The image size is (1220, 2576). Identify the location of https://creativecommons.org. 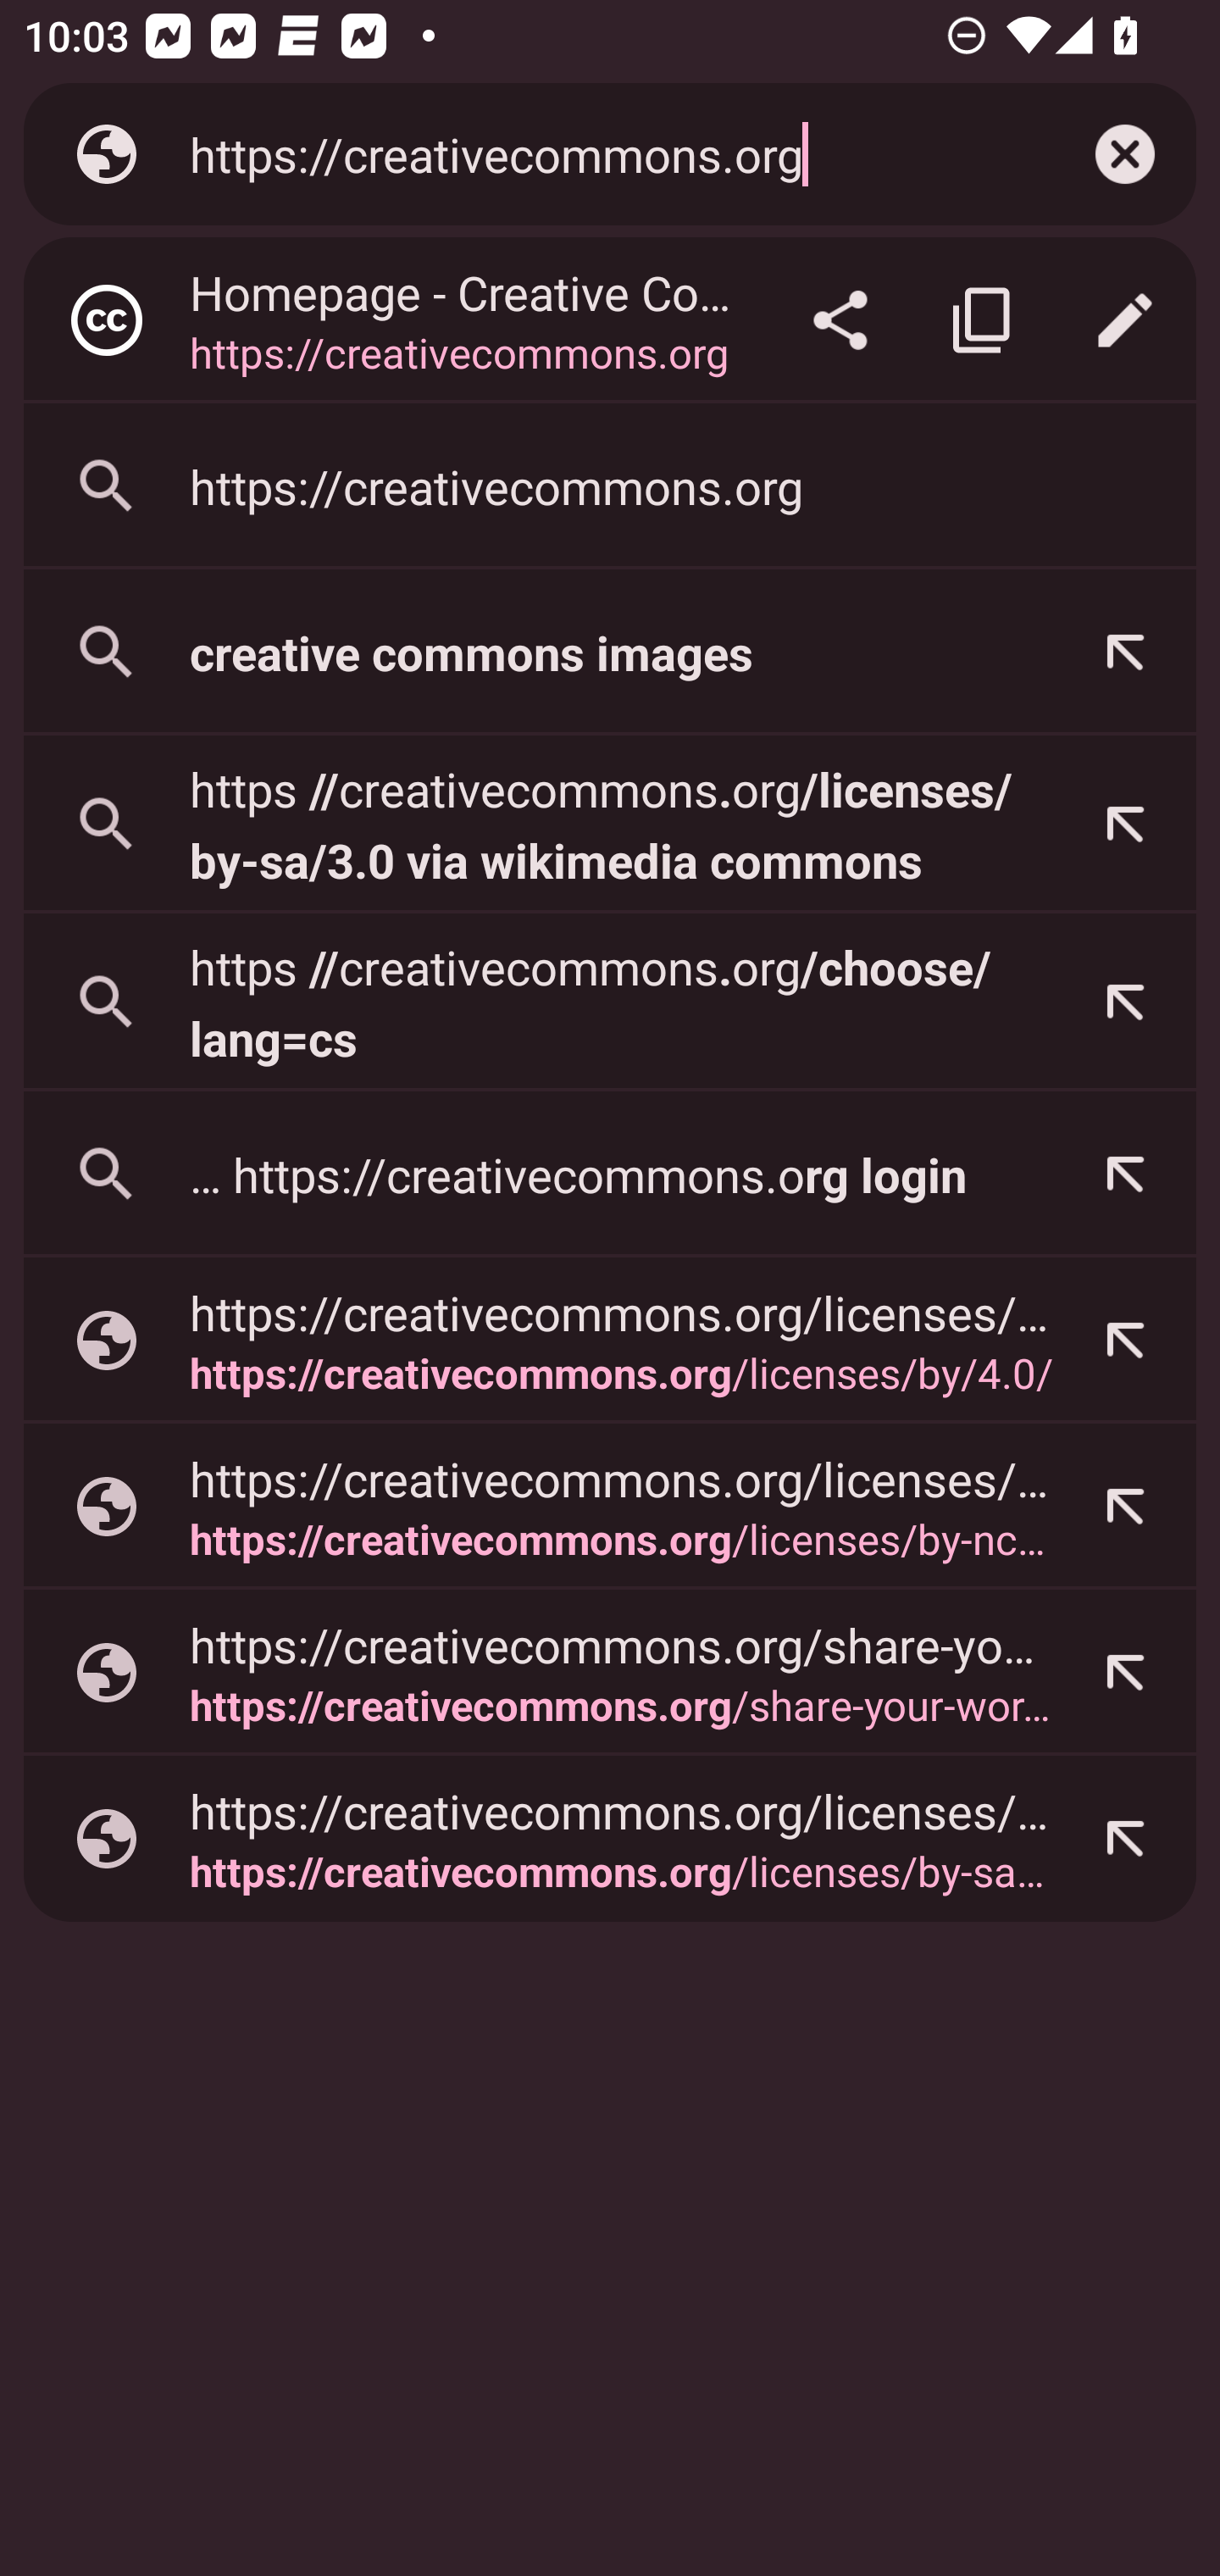
(604, 153).